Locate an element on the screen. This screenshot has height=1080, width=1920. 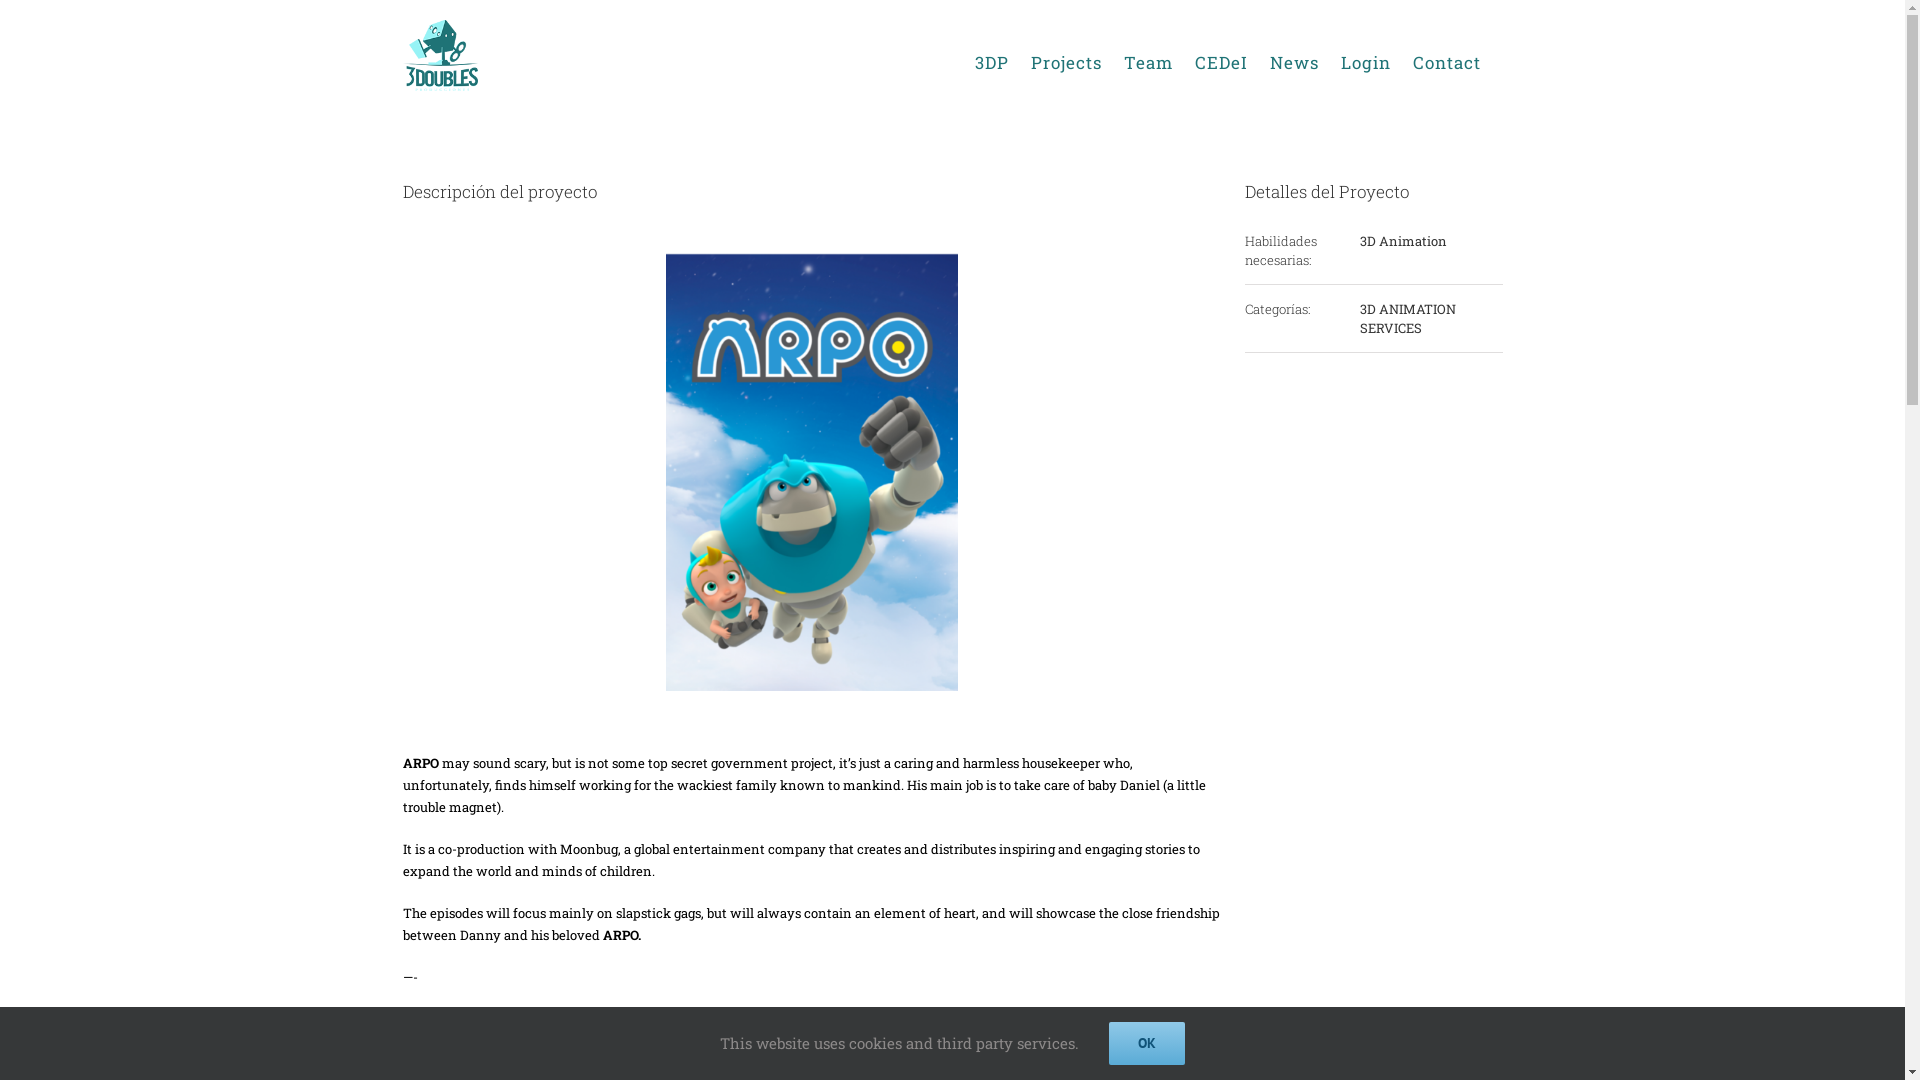
CEDeI is located at coordinates (1220, 62).